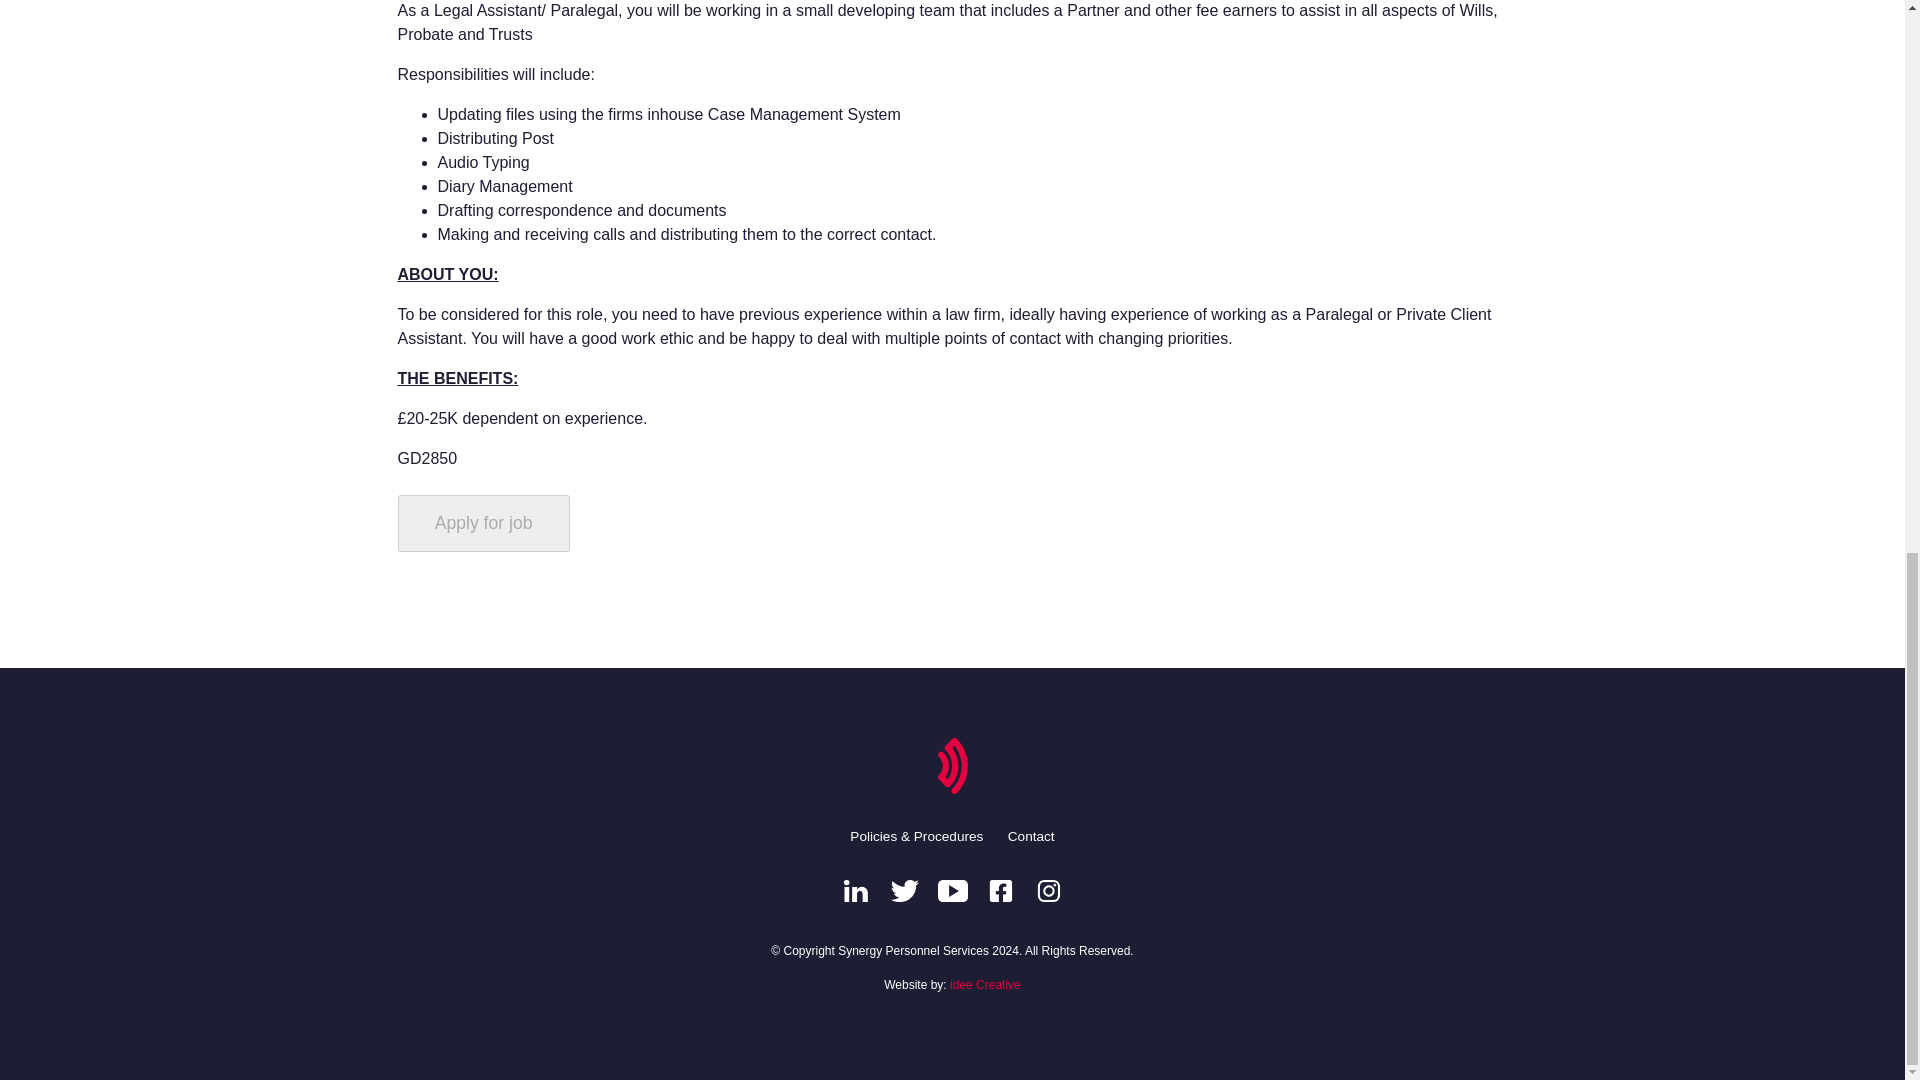  I want to click on Contact, so click(1031, 836).